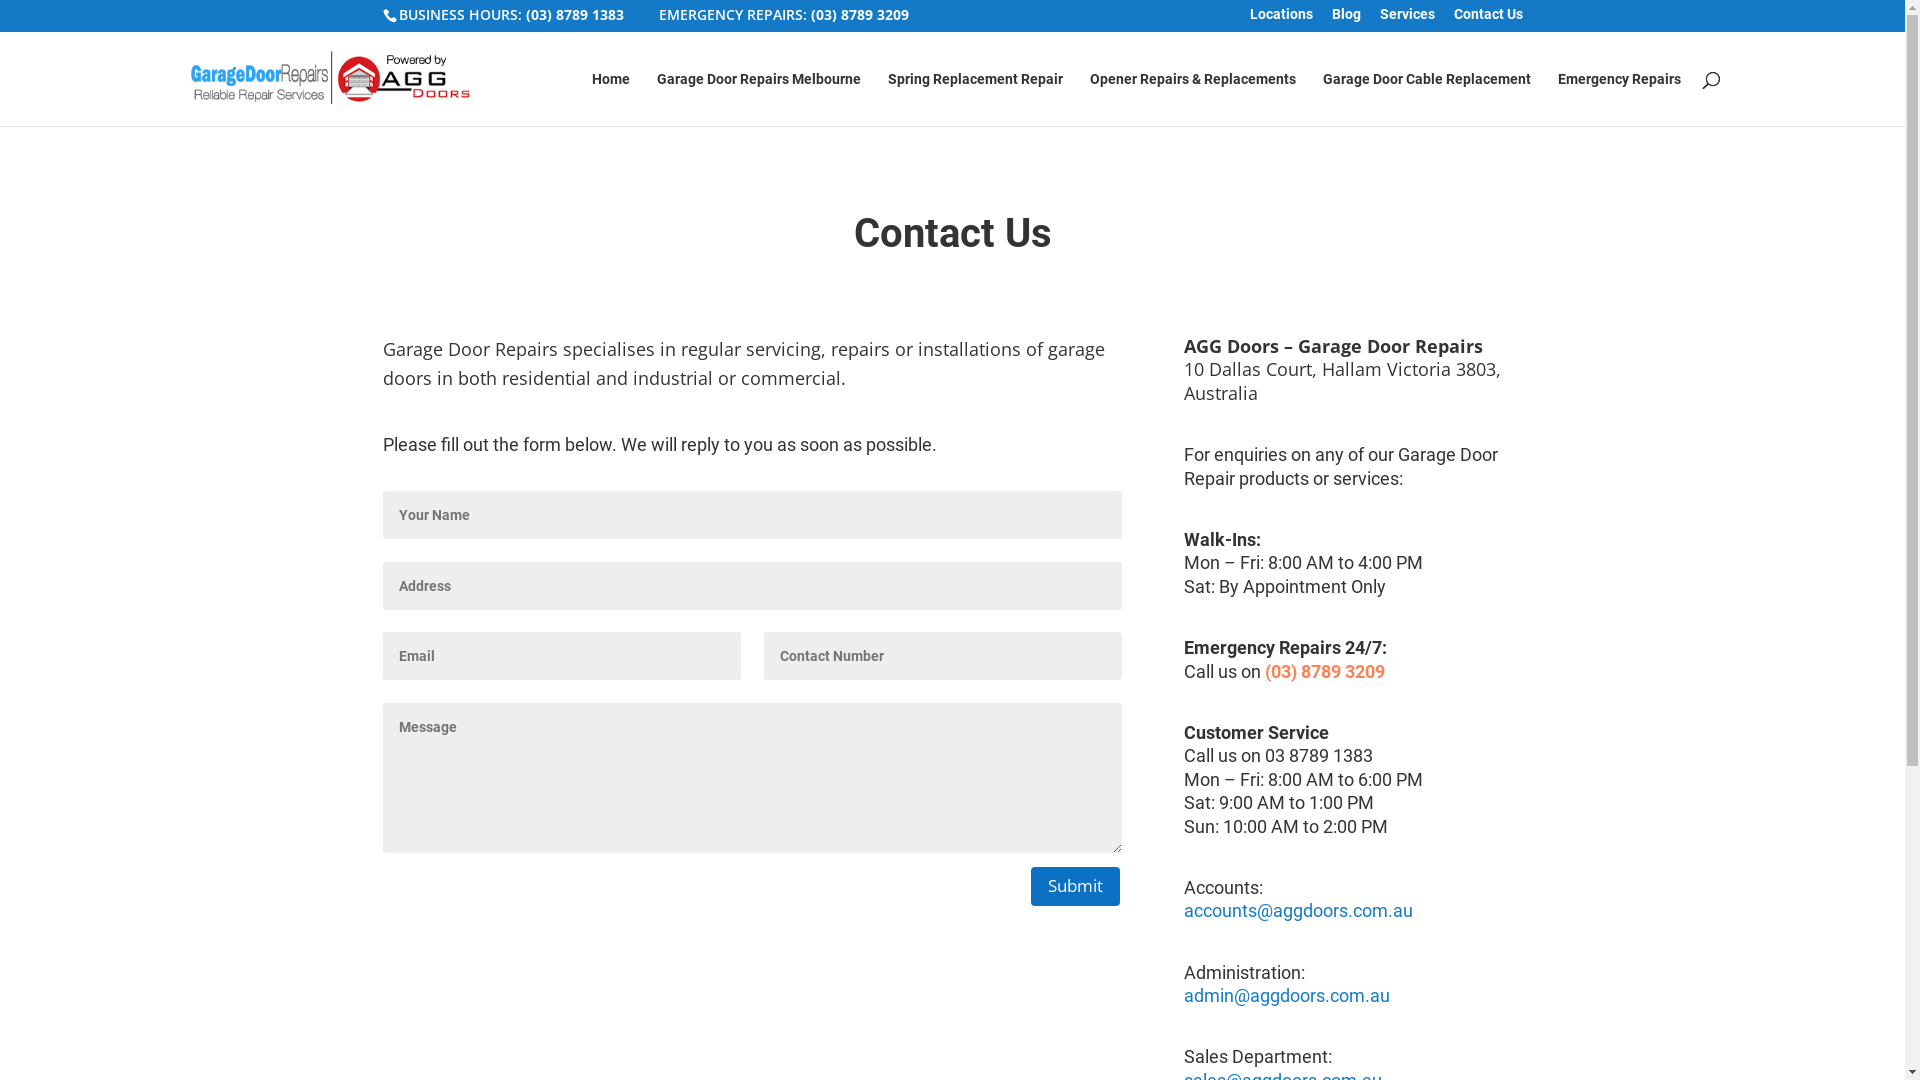  I want to click on admin@aggdoors.com.au, so click(1287, 996).